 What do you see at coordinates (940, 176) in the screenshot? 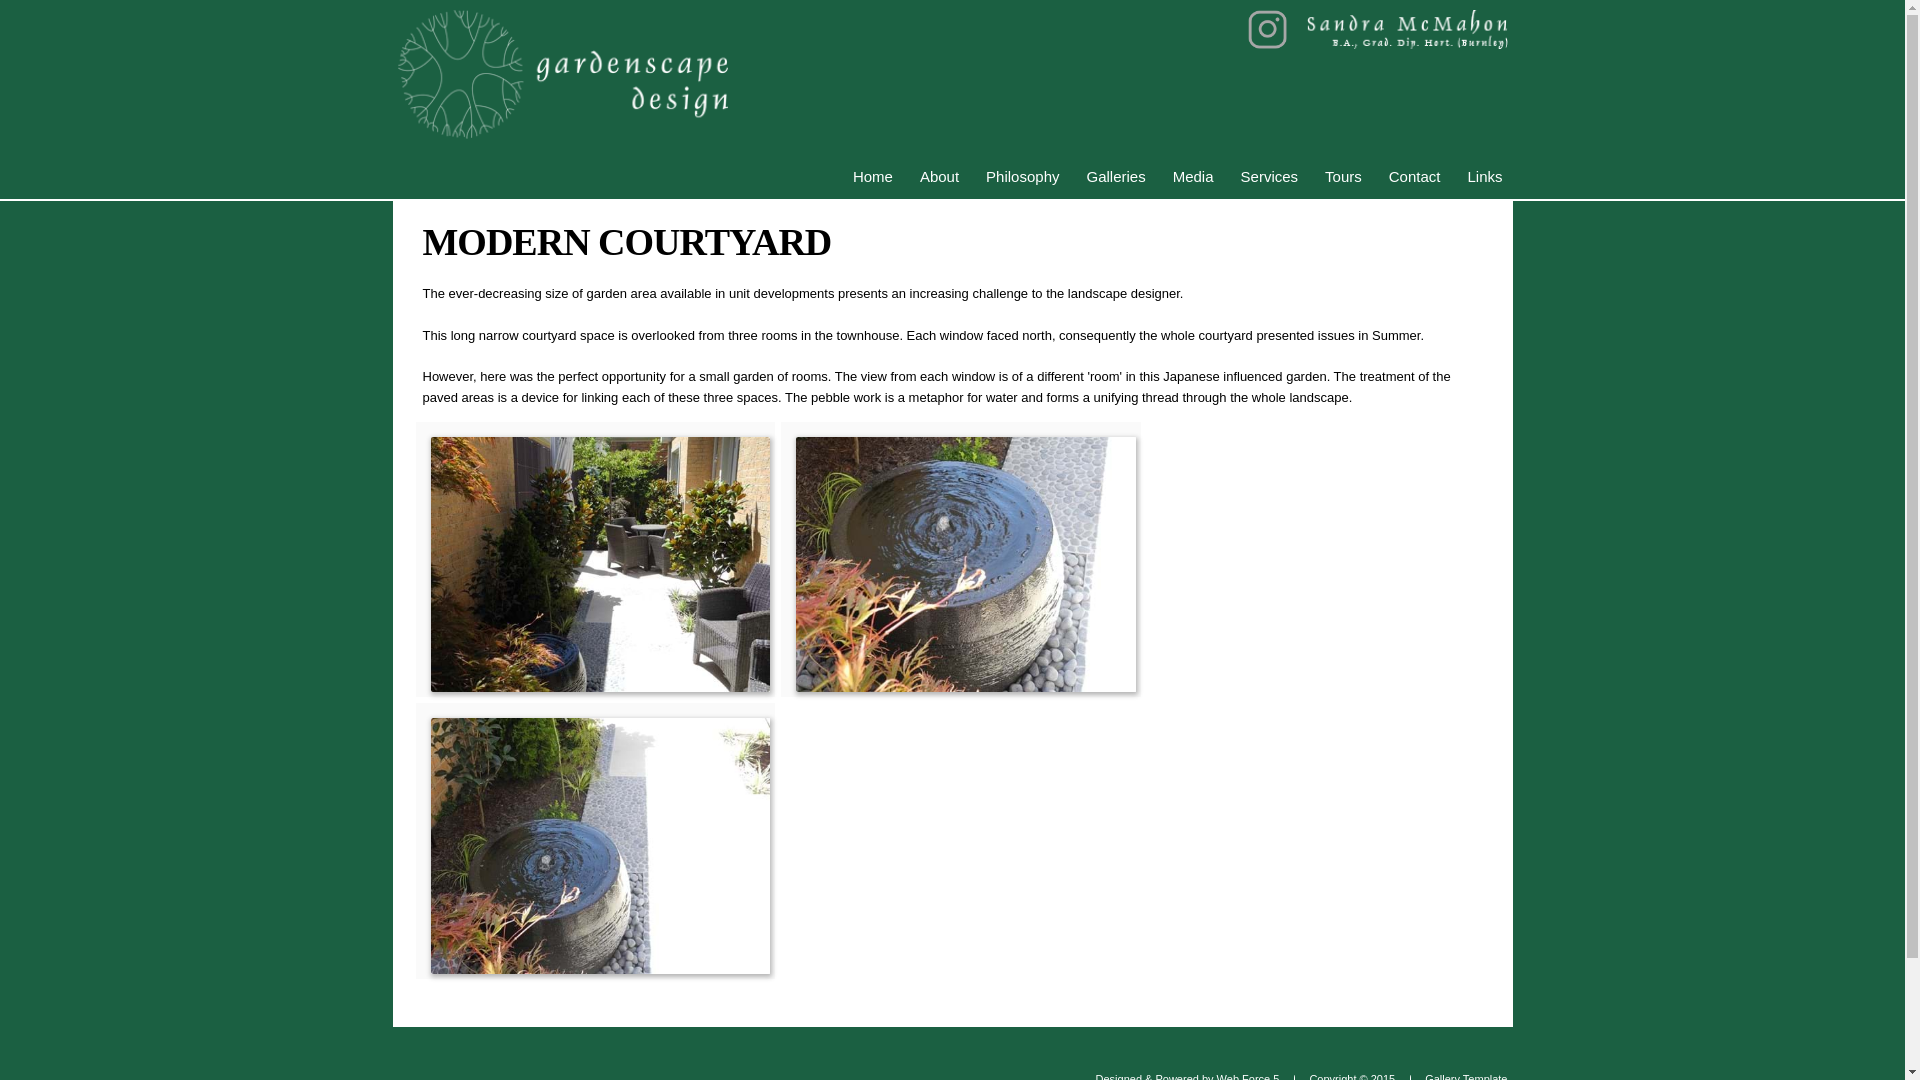
I see `About` at bounding box center [940, 176].